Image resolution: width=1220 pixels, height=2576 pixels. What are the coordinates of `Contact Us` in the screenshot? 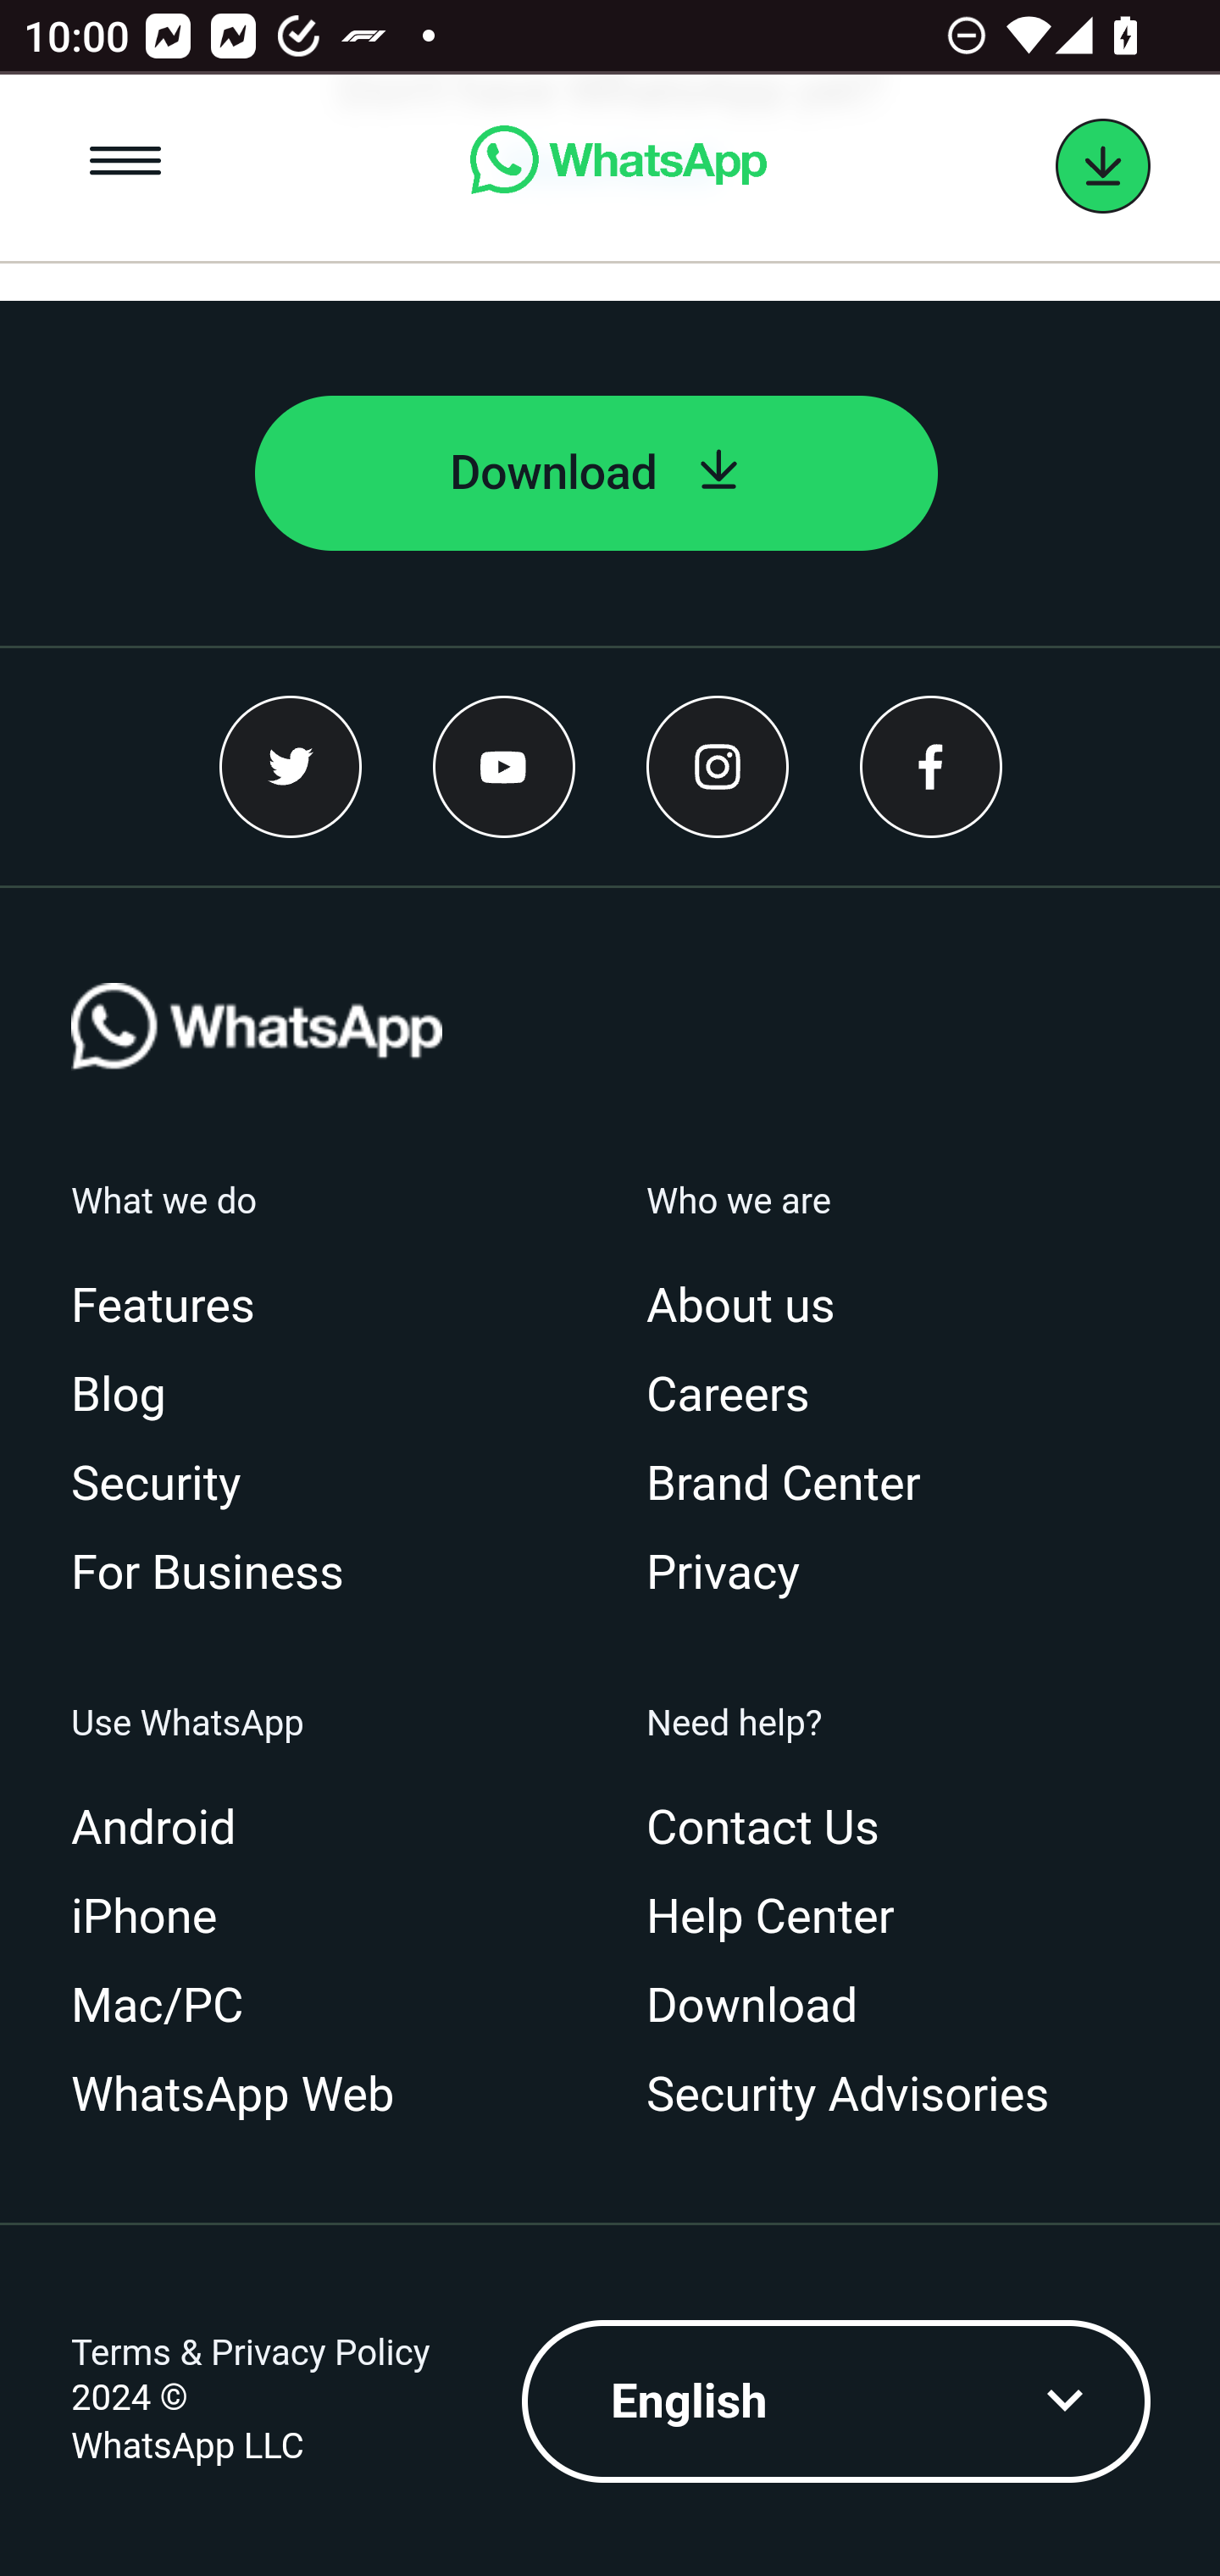 It's located at (775, 1830).